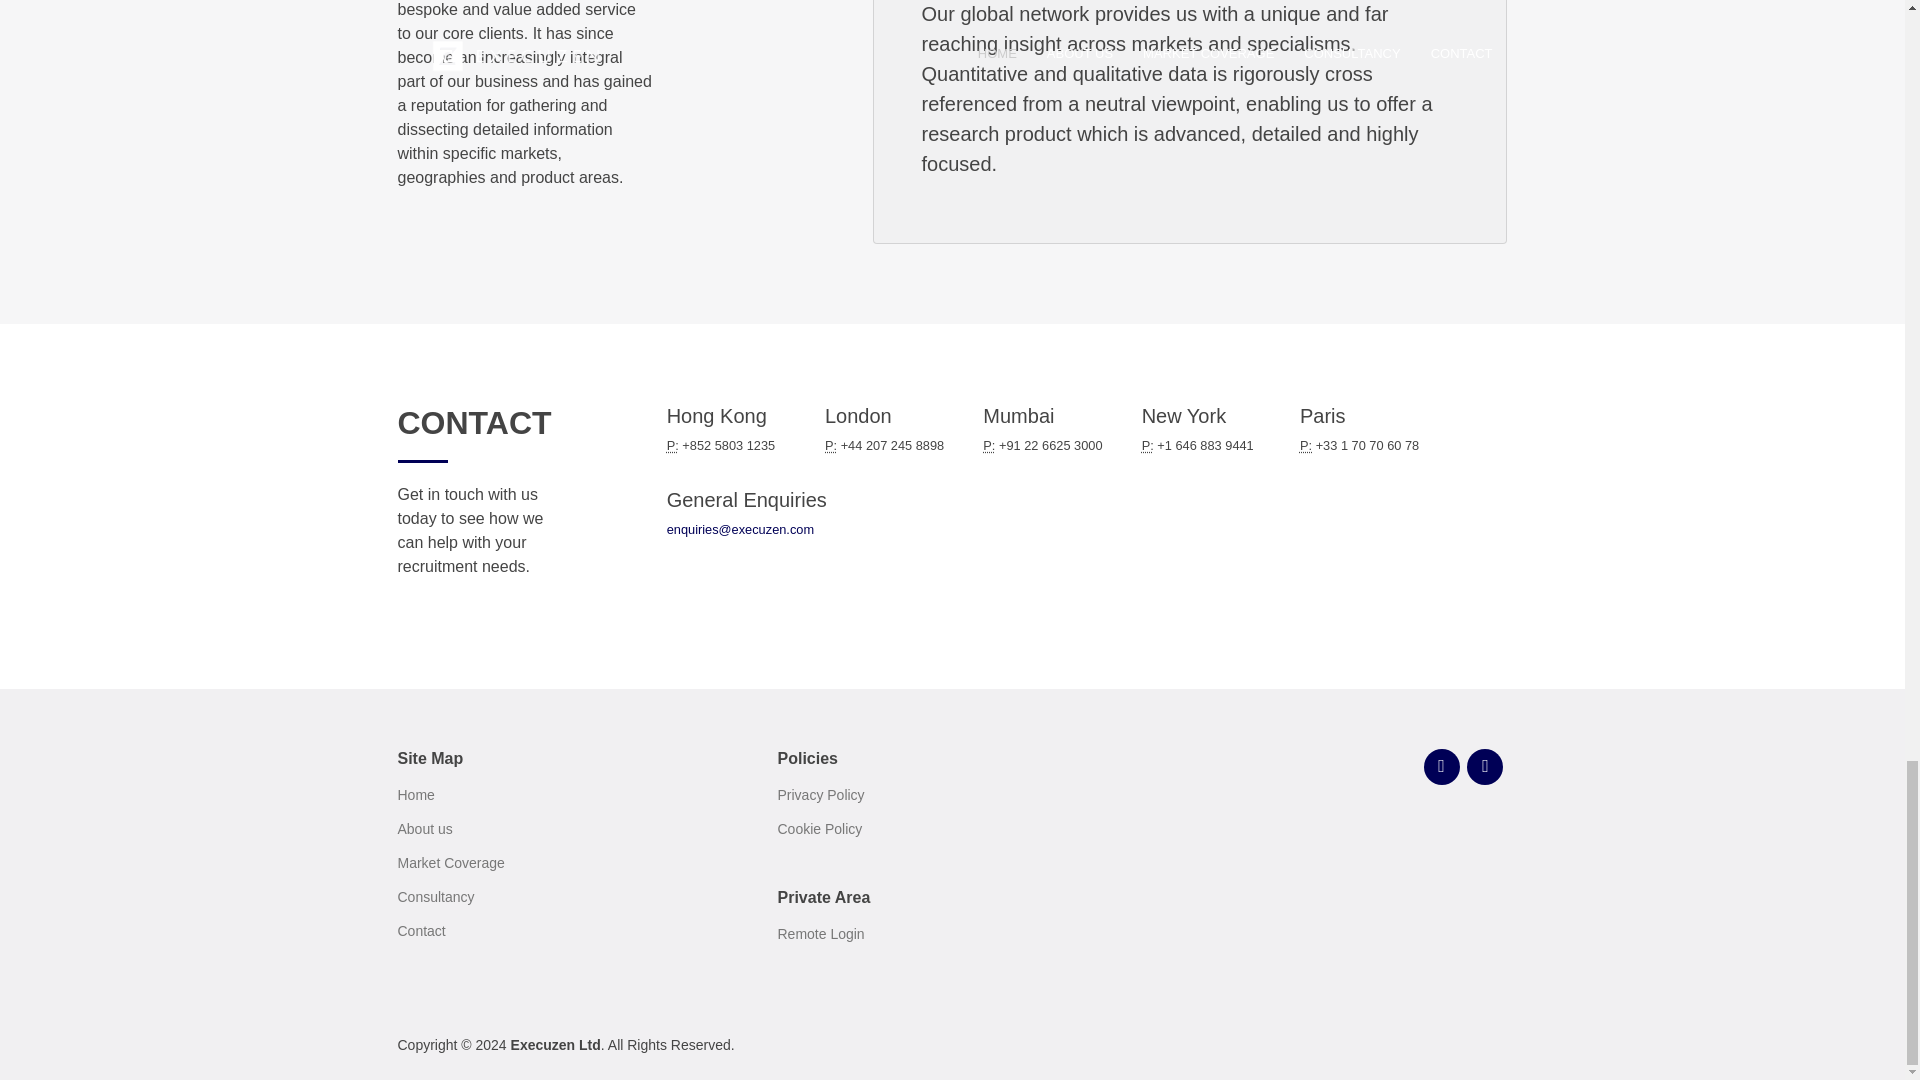 Image resolution: width=1920 pixels, height=1080 pixels. What do you see at coordinates (436, 896) in the screenshot?
I see `Consultancy` at bounding box center [436, 896].